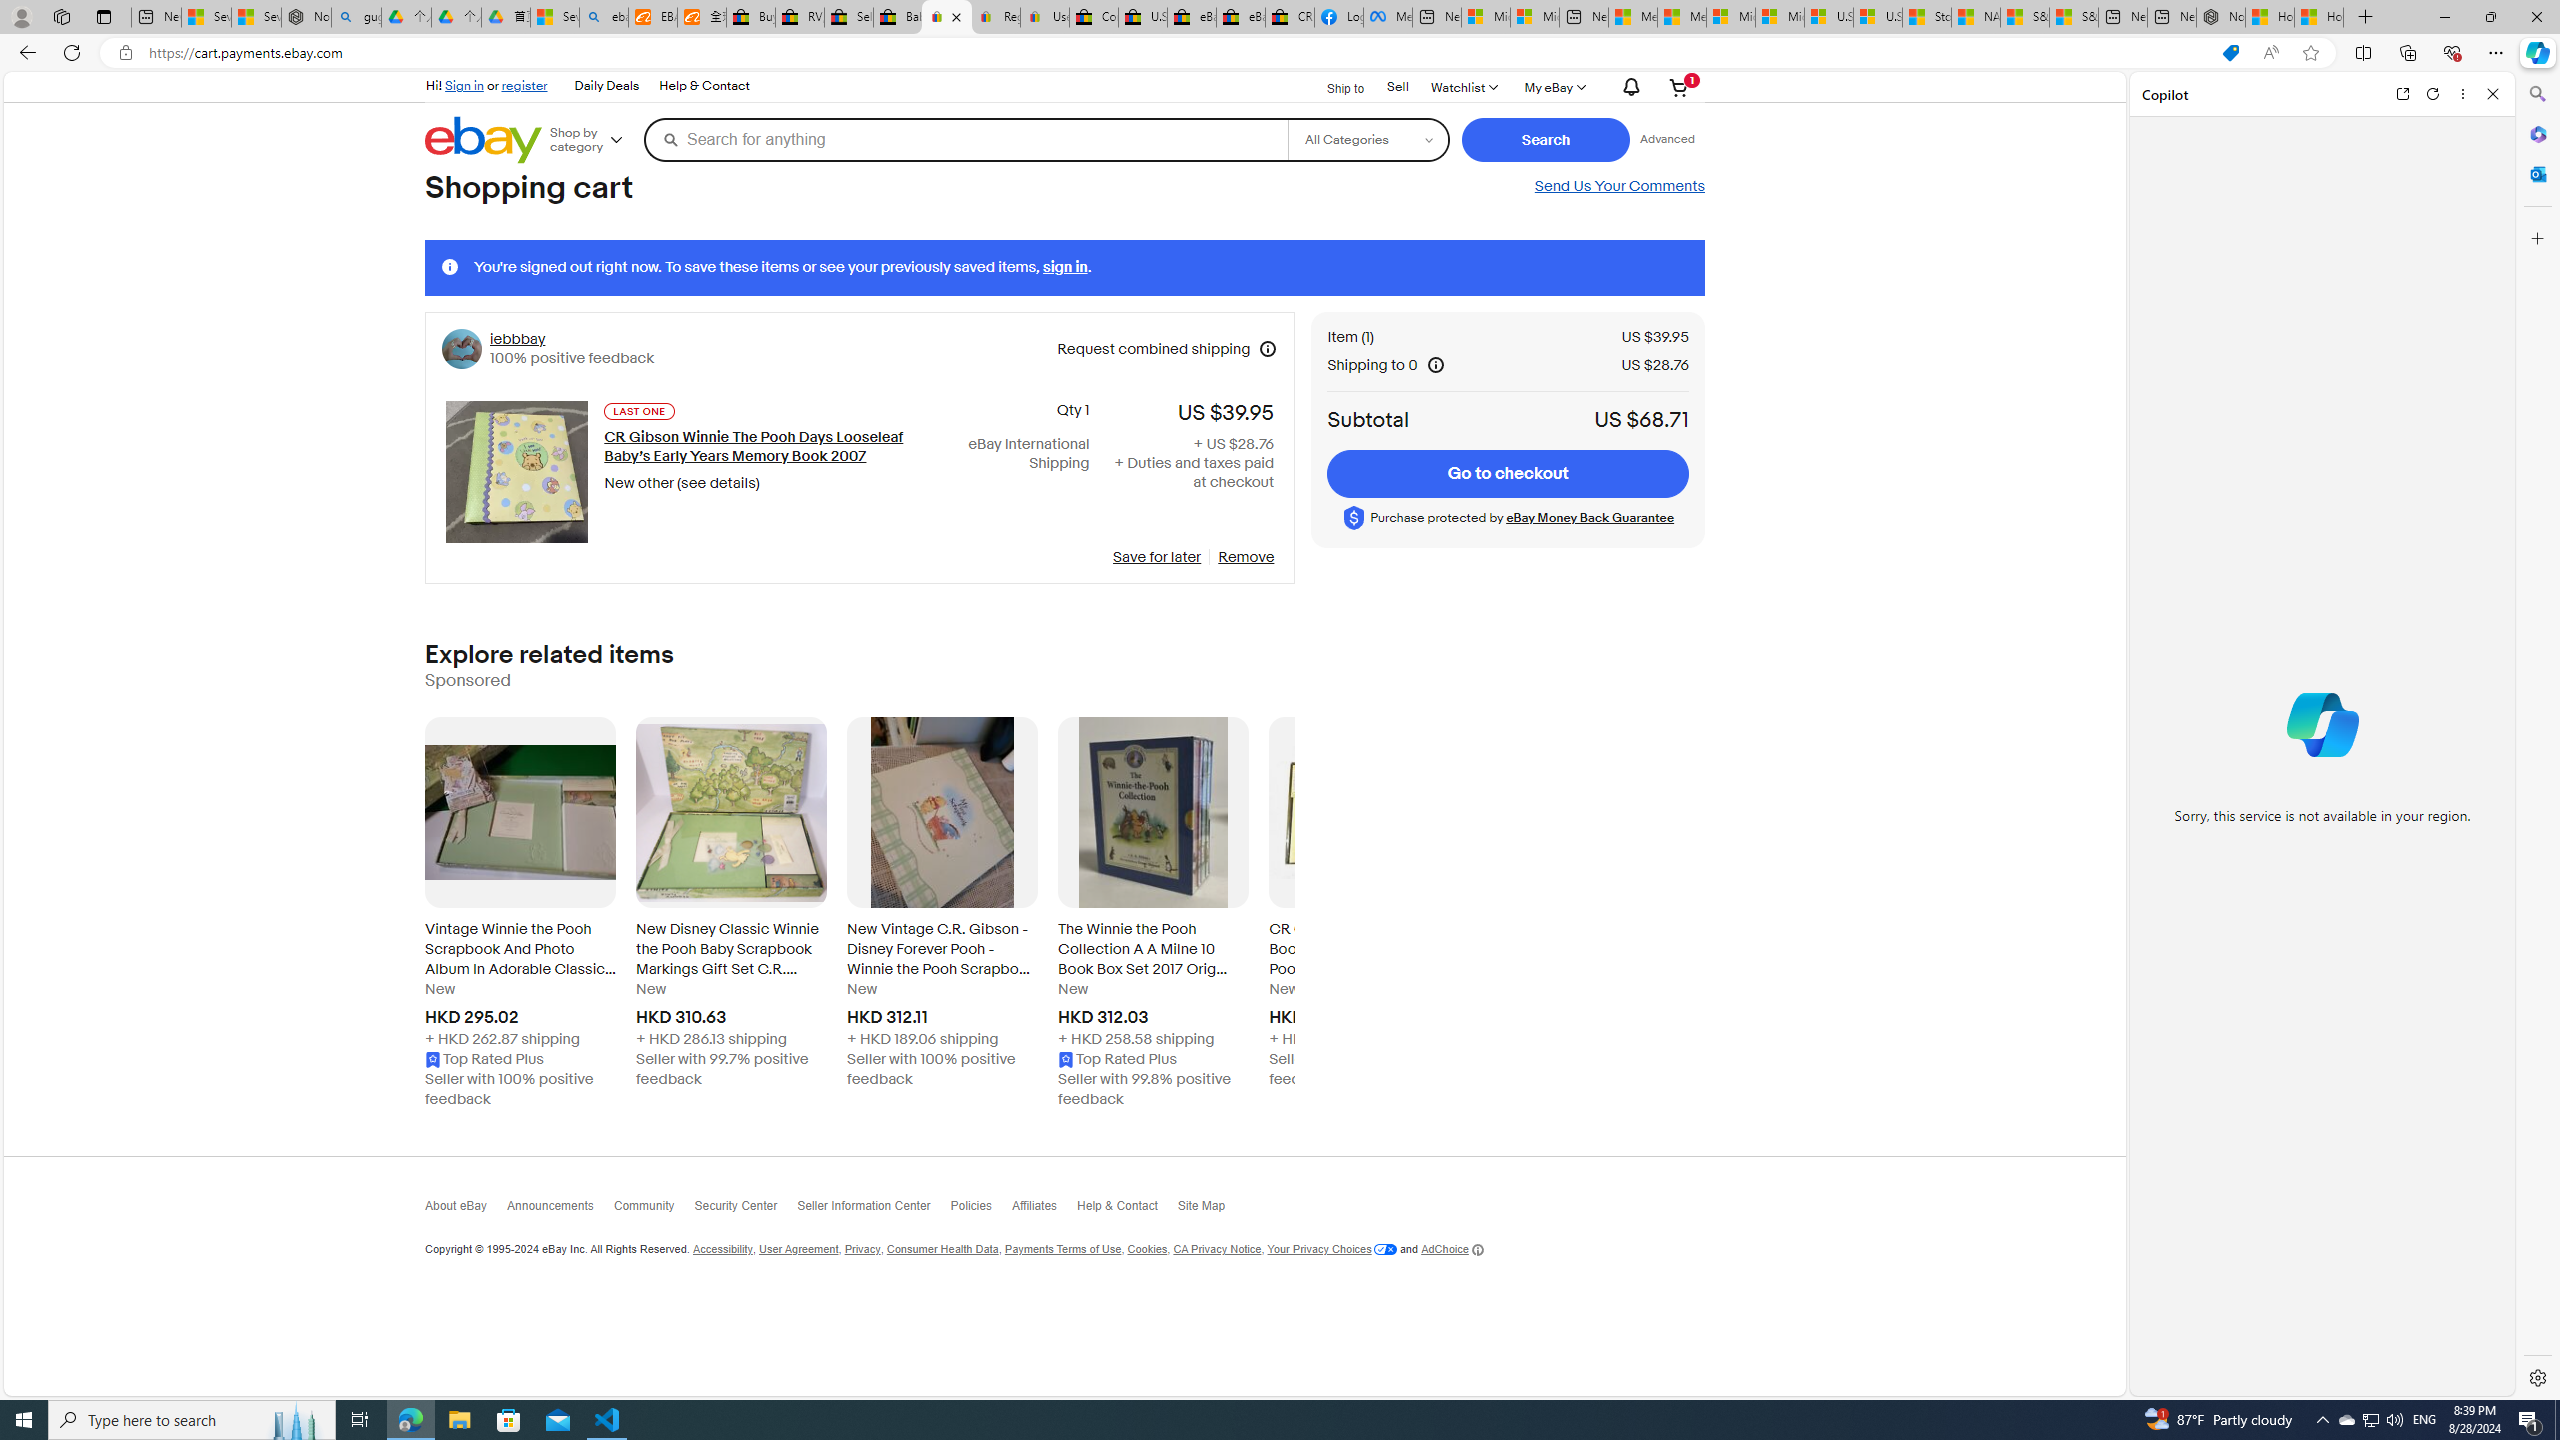  I want to click on guge yunpan - Search, so click(356, 17).